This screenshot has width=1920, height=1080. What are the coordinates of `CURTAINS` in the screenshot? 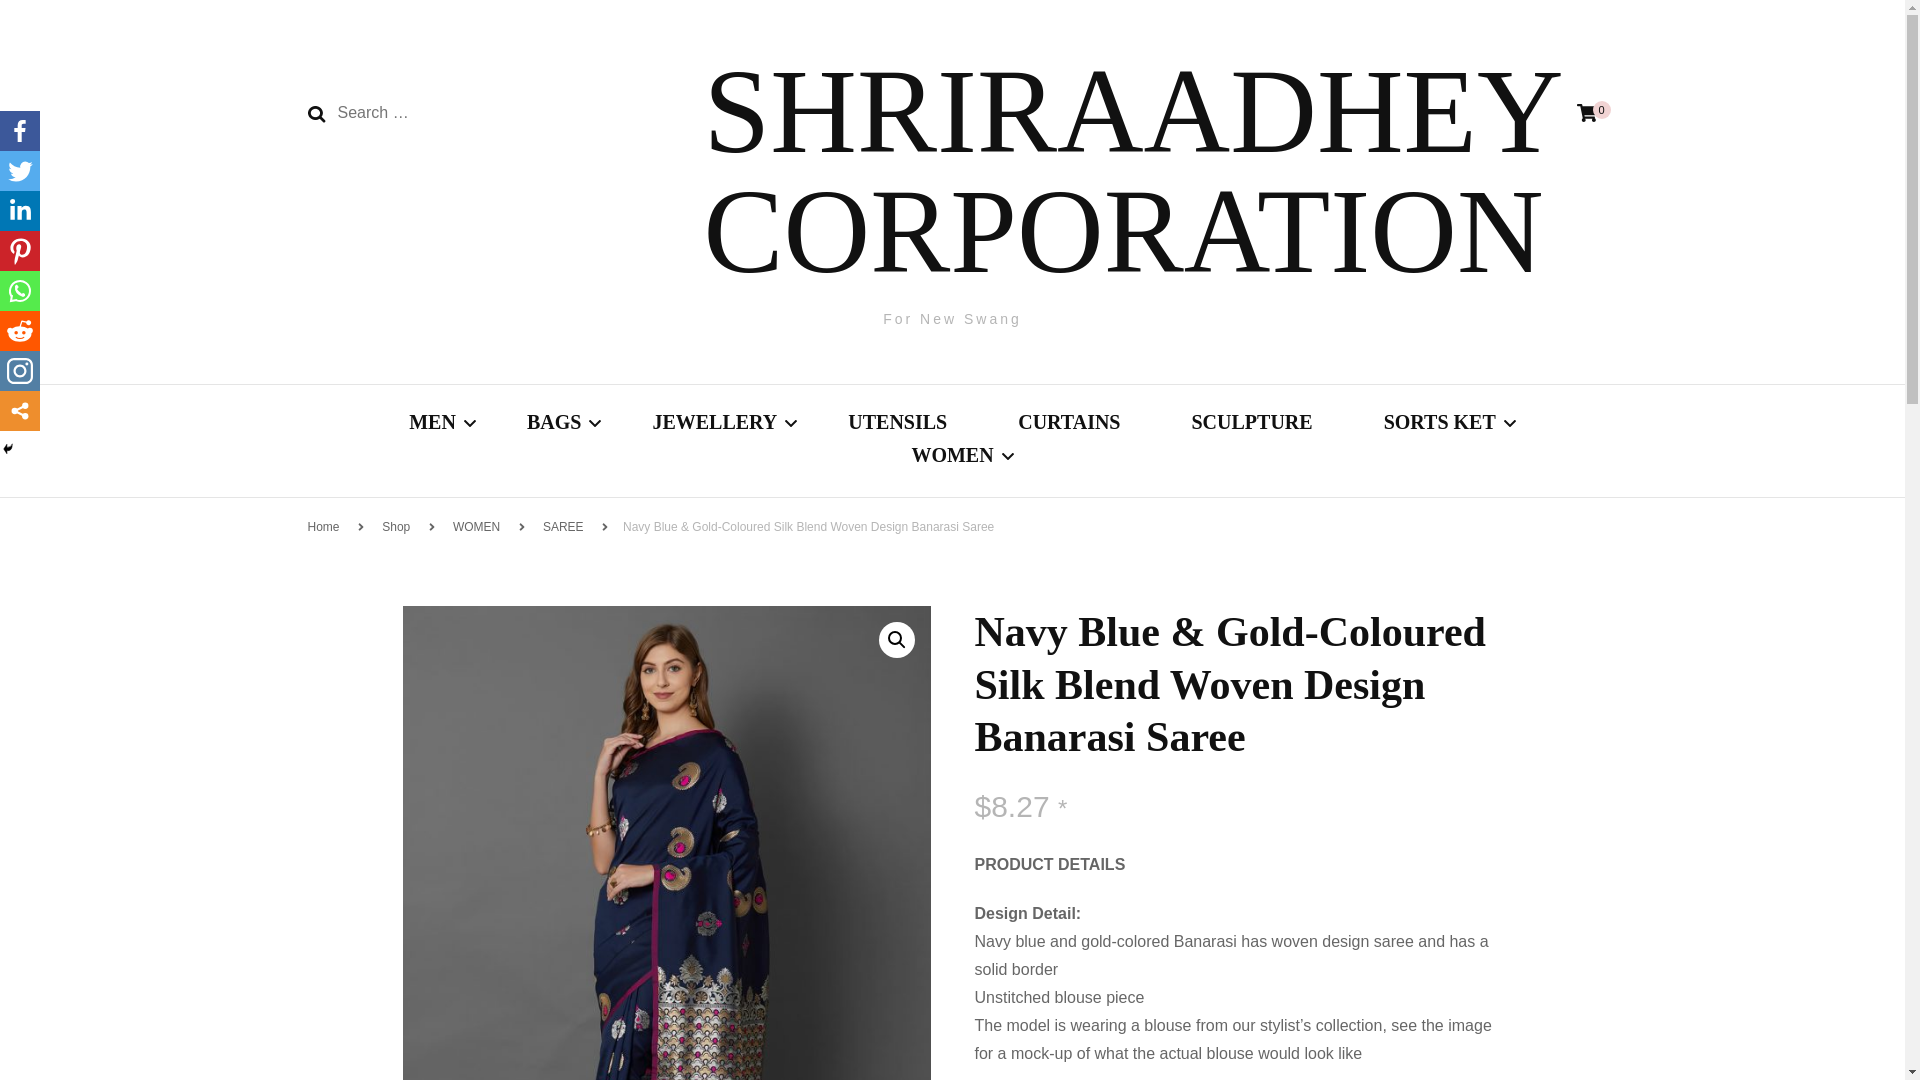 It's located at (1068, 424).